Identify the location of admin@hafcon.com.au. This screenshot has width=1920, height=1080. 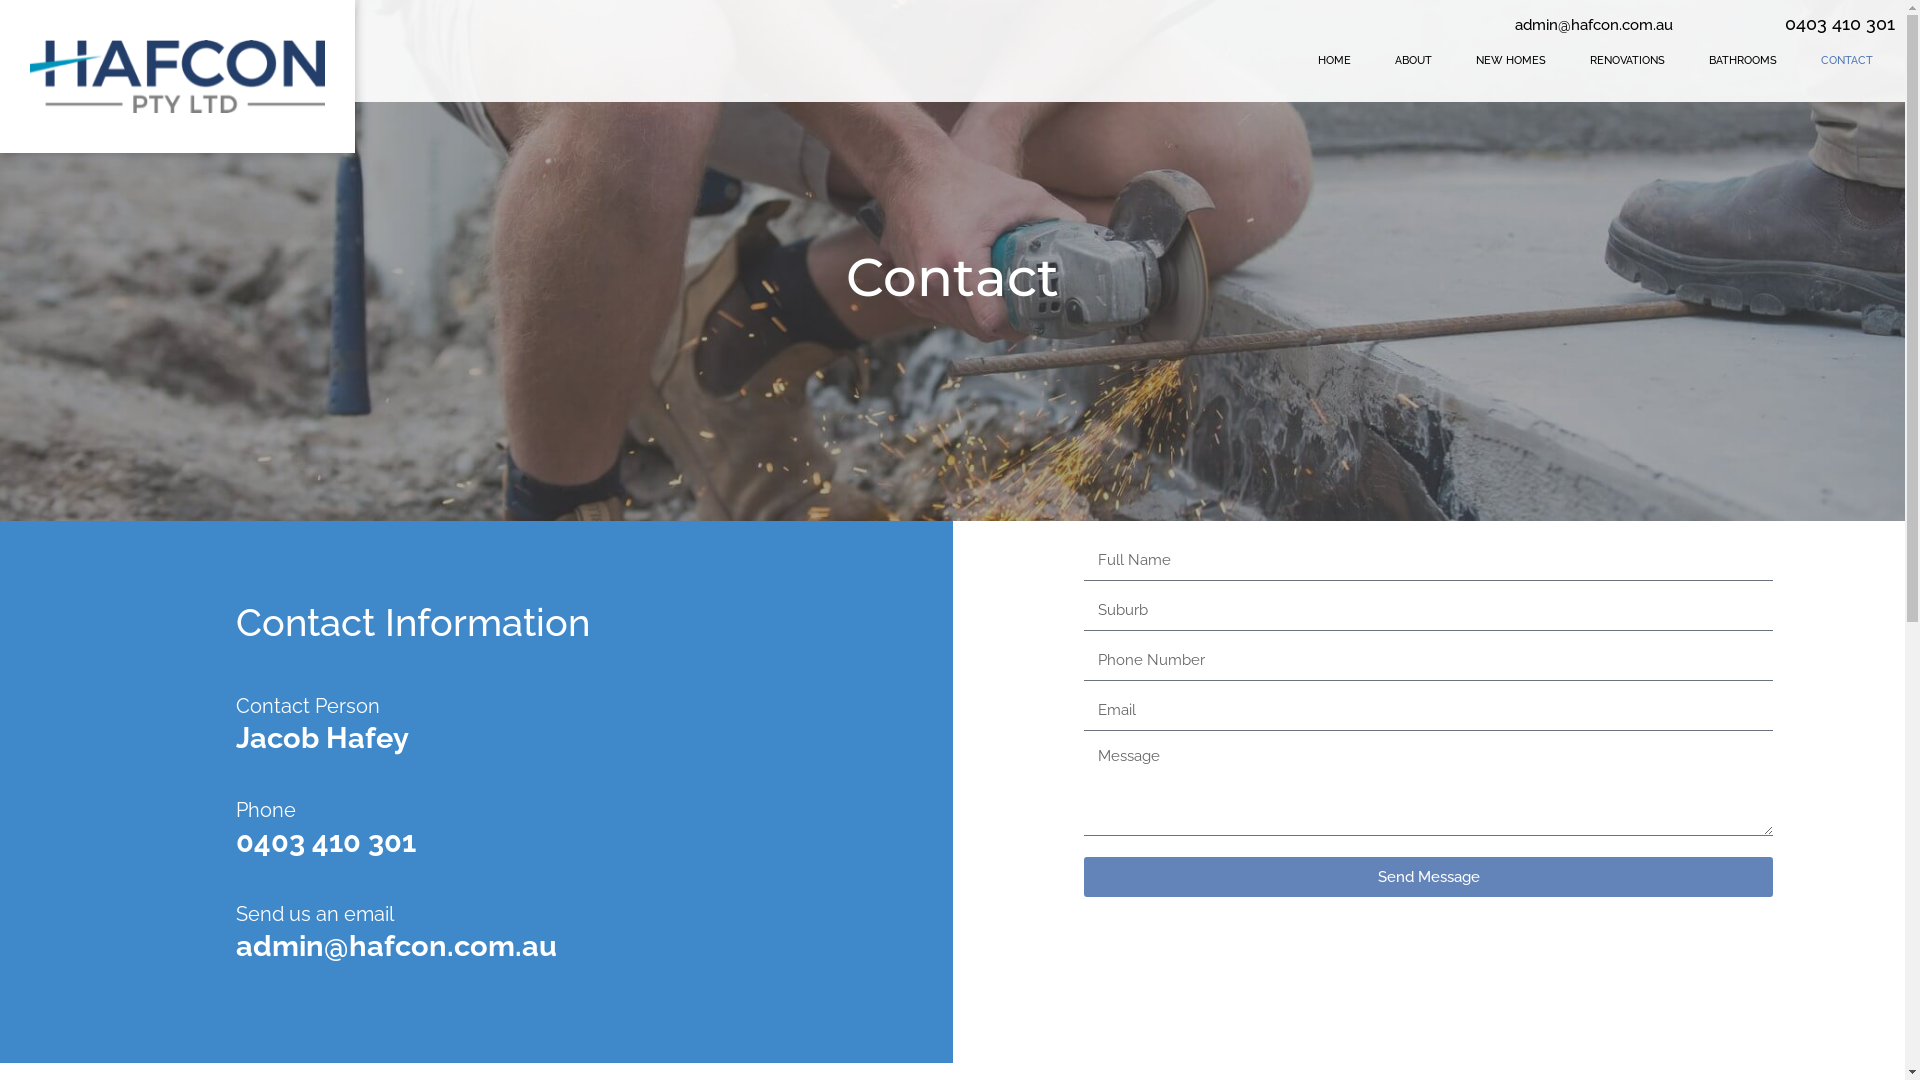
(1594, 26).